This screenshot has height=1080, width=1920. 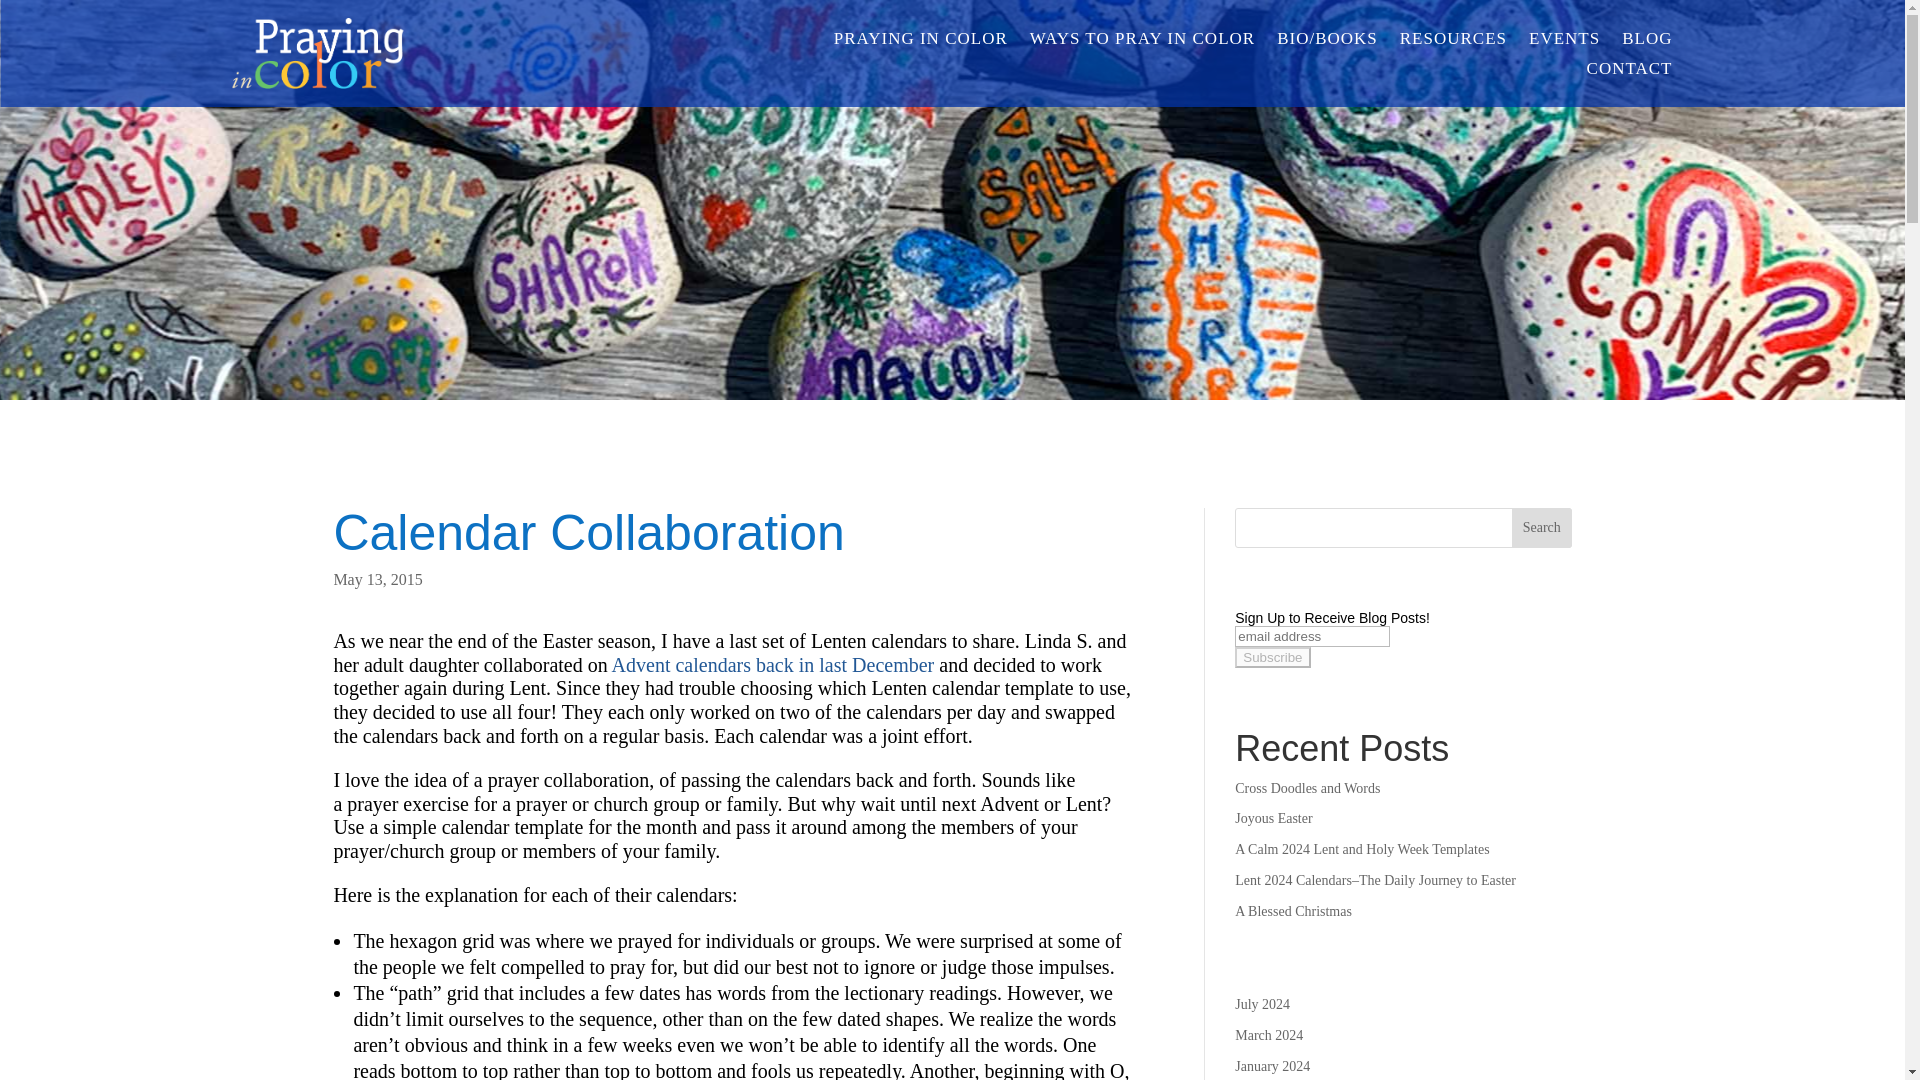 I want to click on BLOG, so click(x=1647, y=43).